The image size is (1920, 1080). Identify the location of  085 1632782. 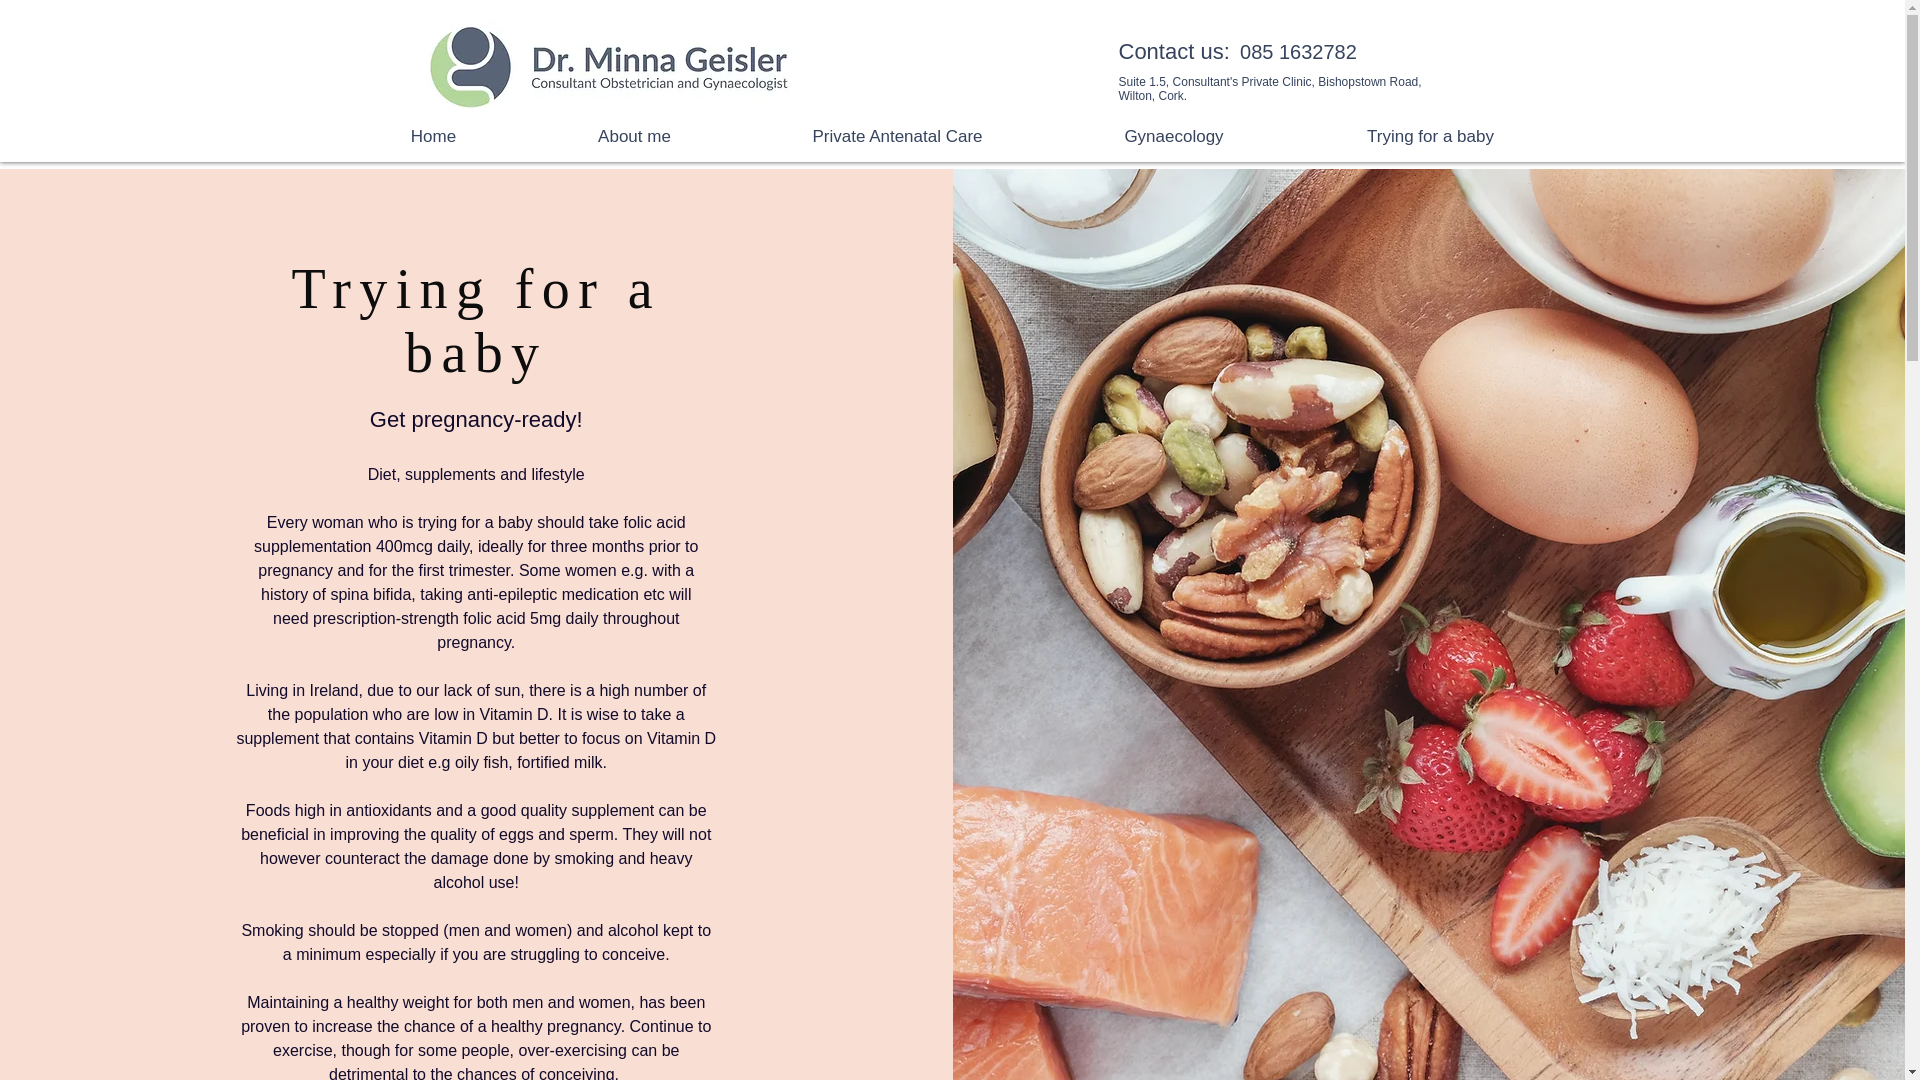
(1294, 52).